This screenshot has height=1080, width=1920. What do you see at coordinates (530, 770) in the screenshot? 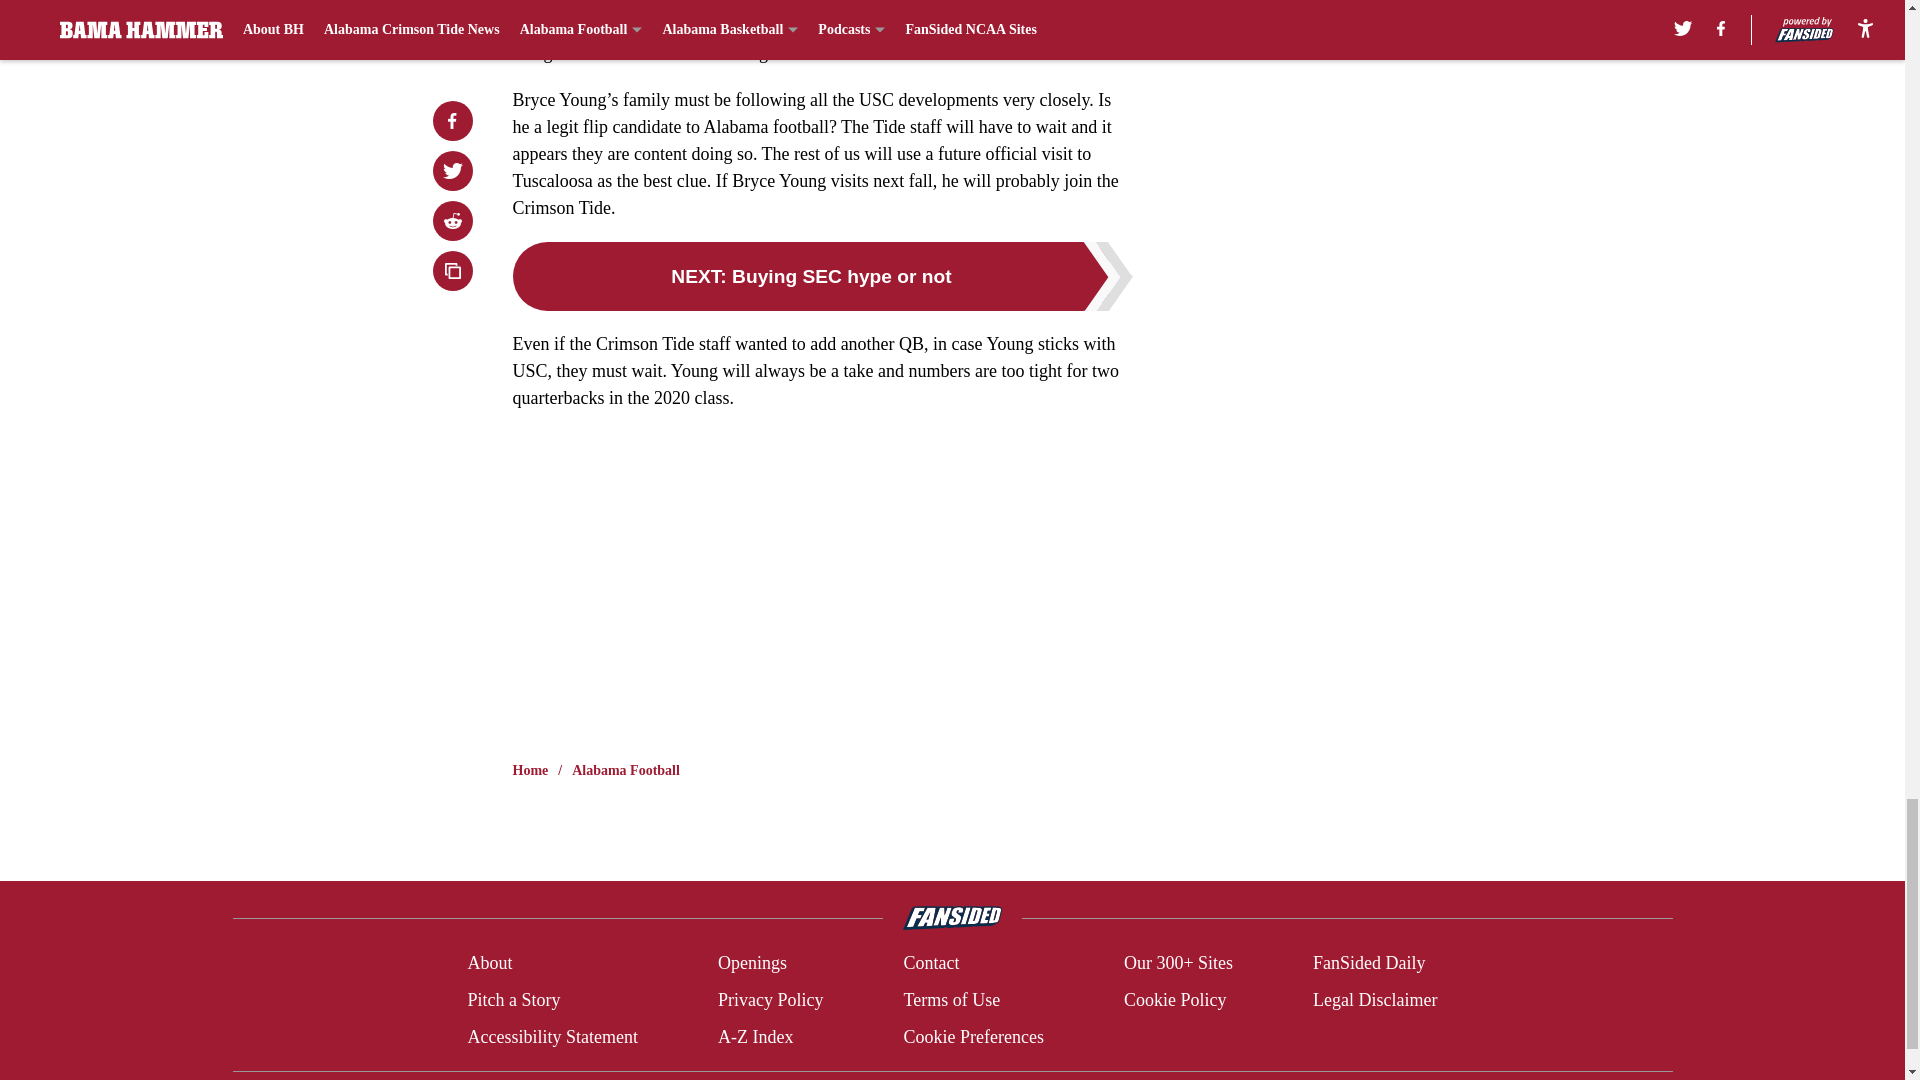
I see `Home` at bounding box center [530, 770].